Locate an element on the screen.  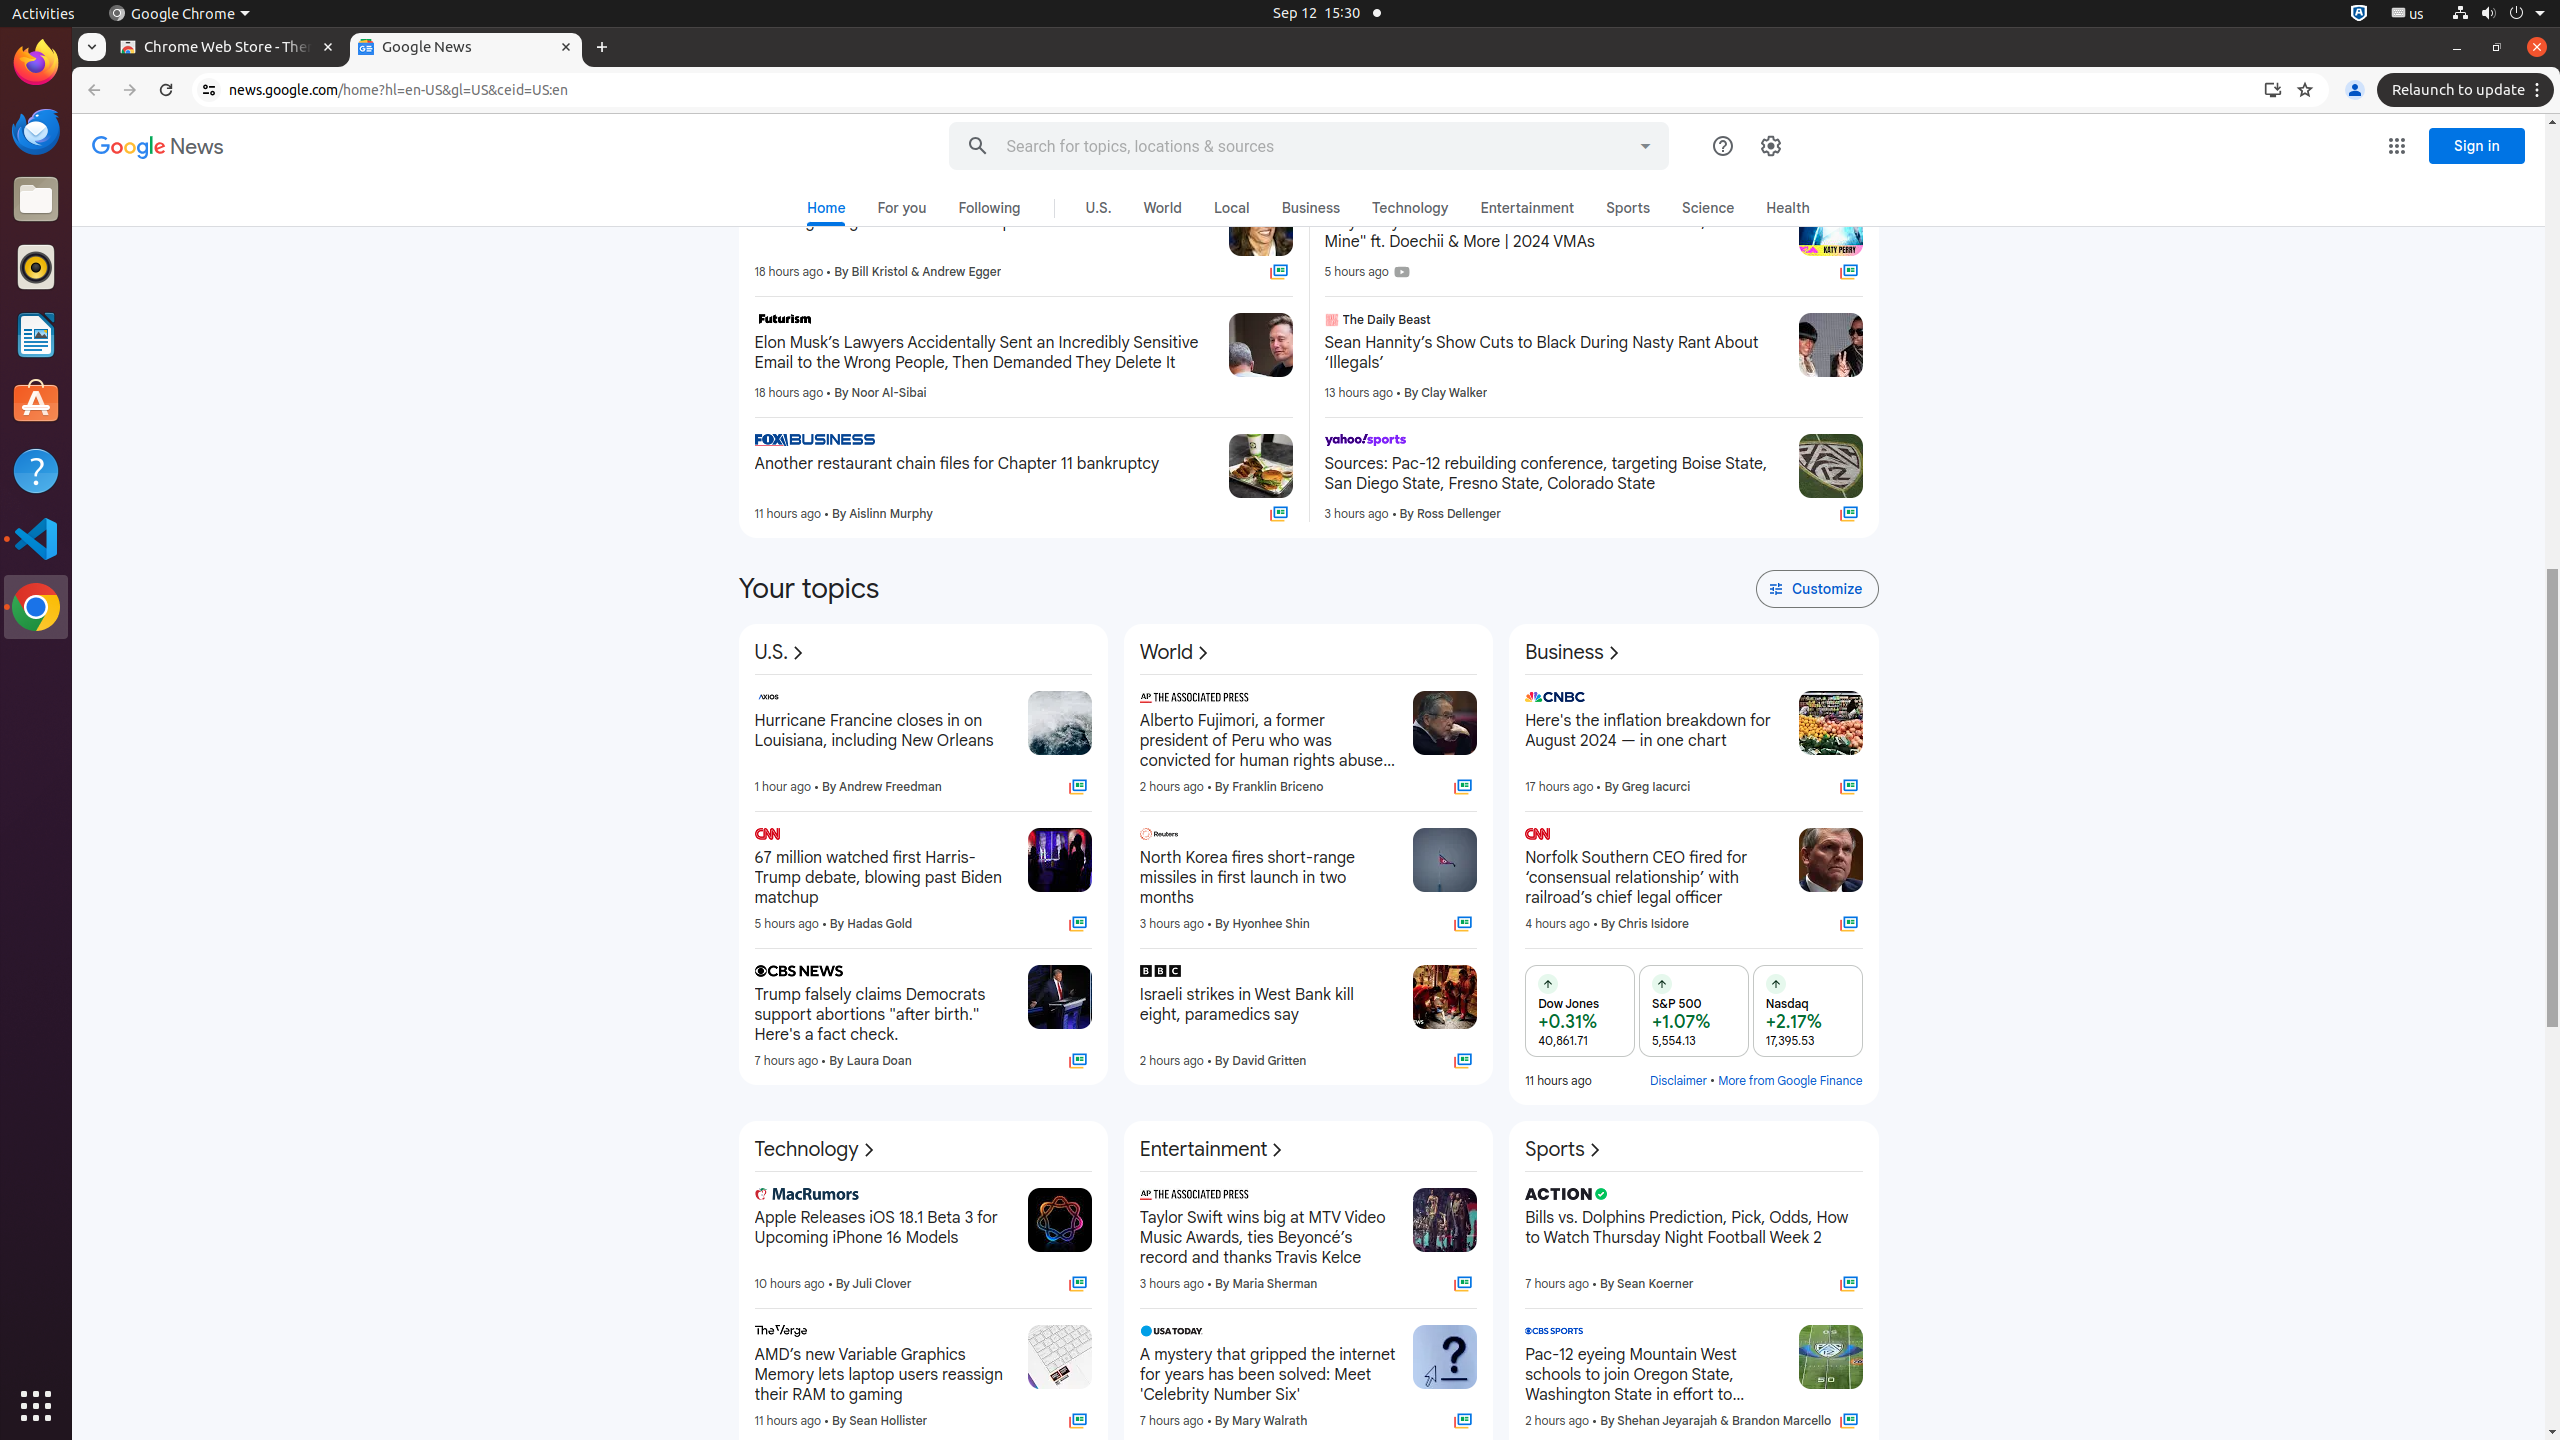
More - Here's the inflation breakdown for August 2024 — in one chart is located at coordinates (1776, 700).